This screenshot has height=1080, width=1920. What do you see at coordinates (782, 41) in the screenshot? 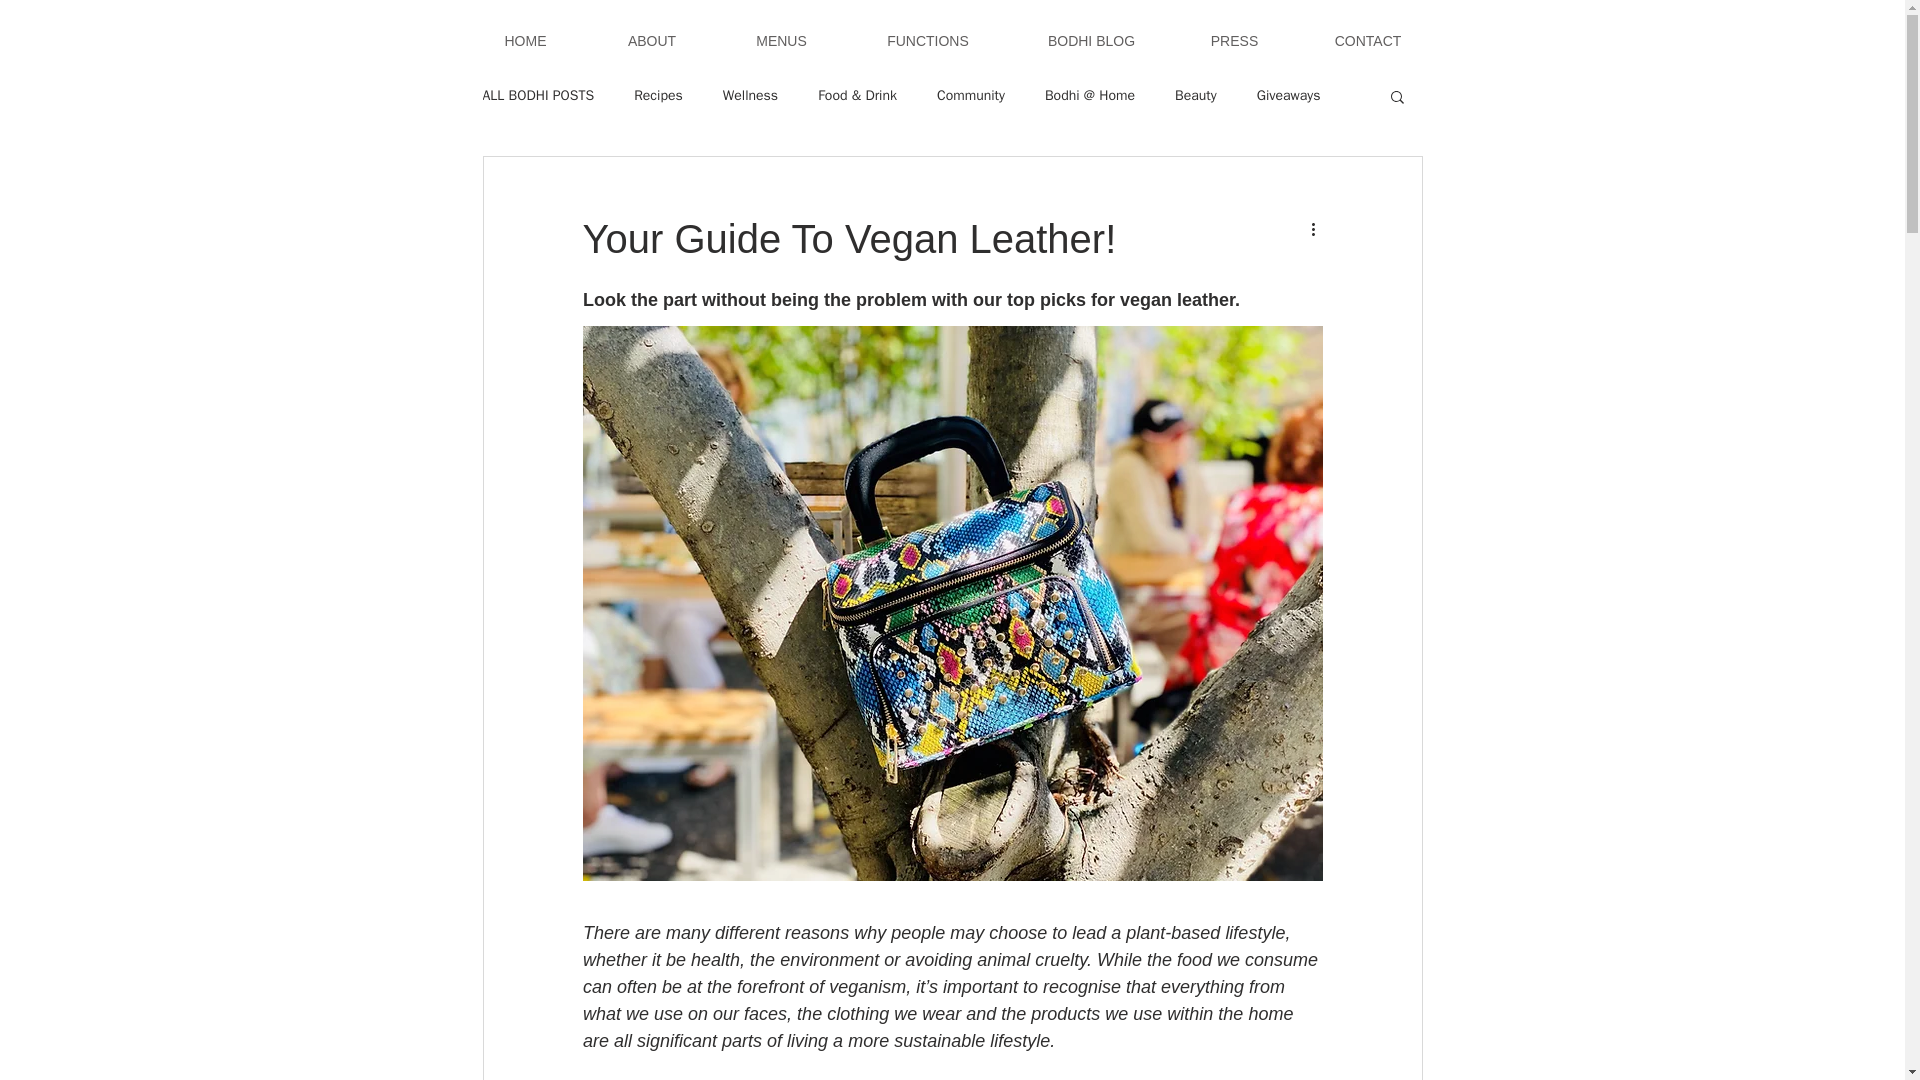
I see `MENUS` at bounding box center [782, 41].